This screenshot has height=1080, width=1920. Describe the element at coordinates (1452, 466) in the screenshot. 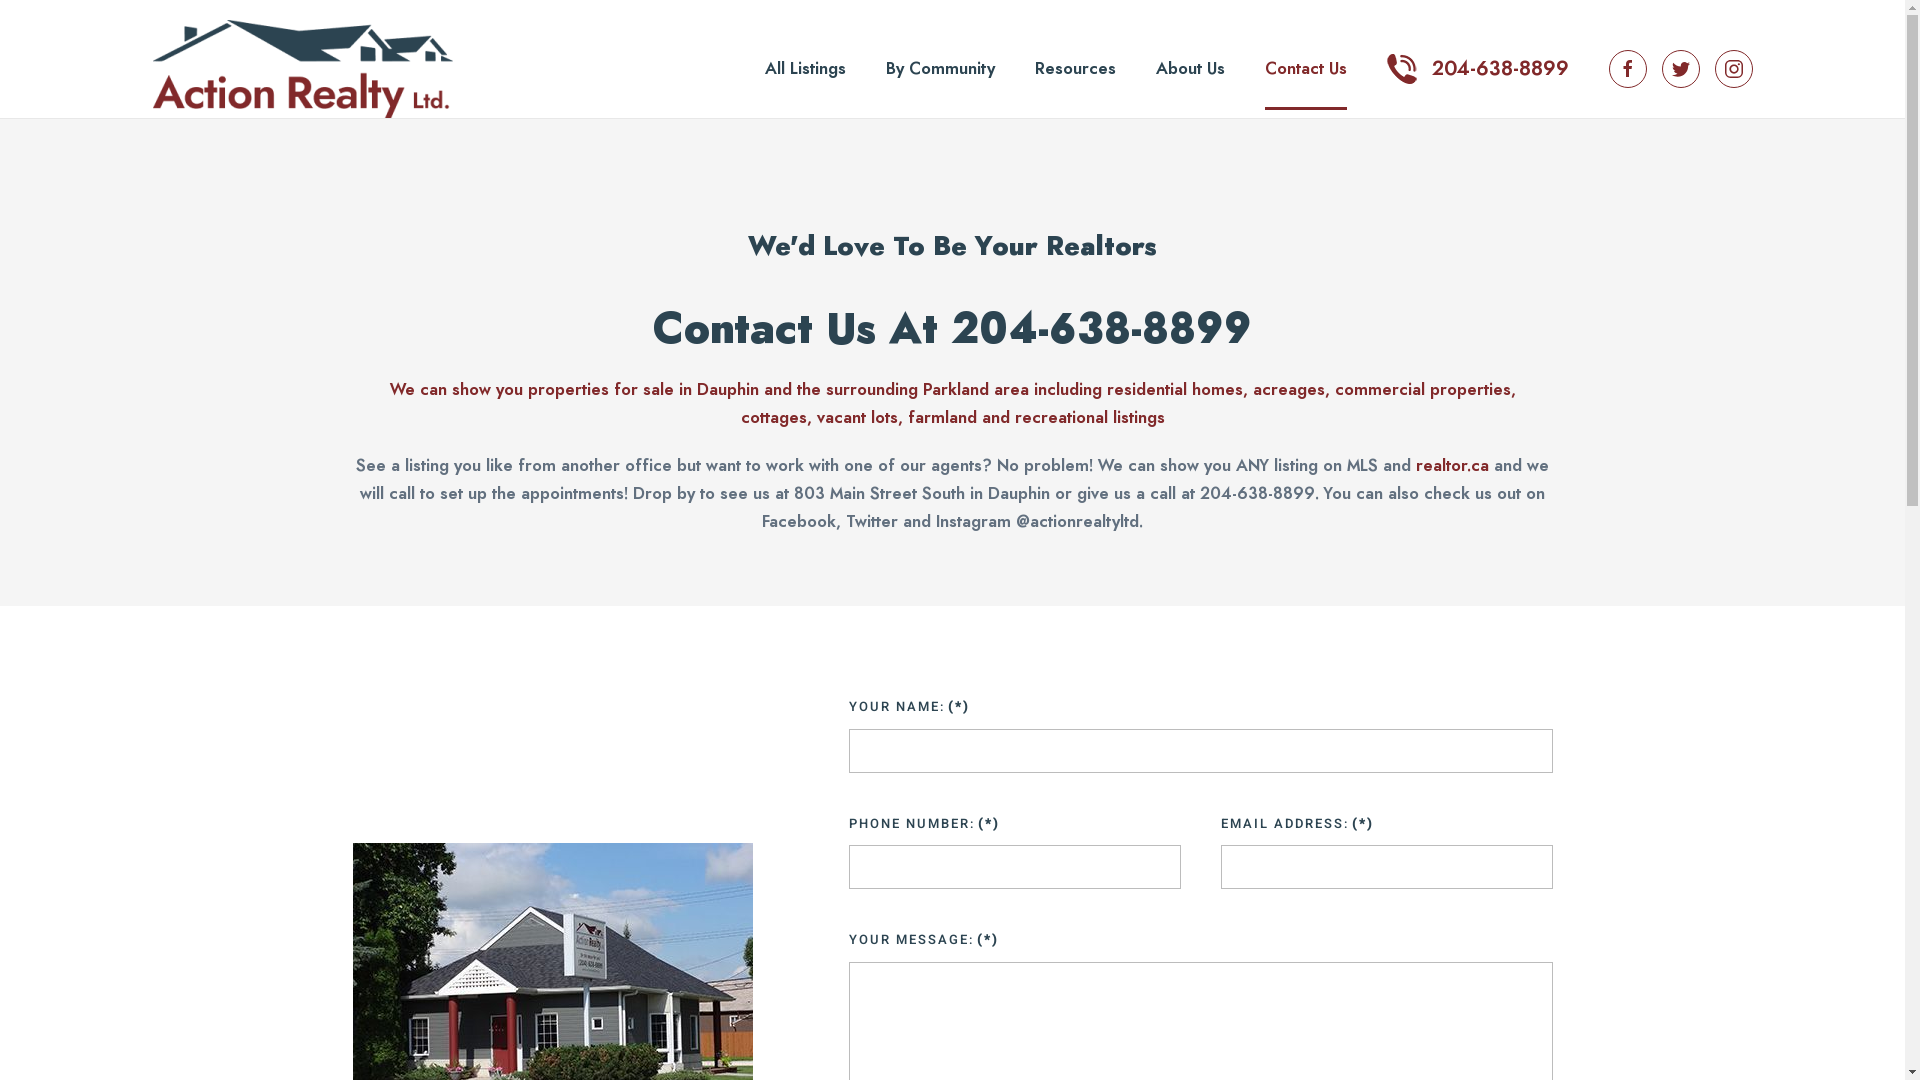

I see `realtor.ca` at that location.